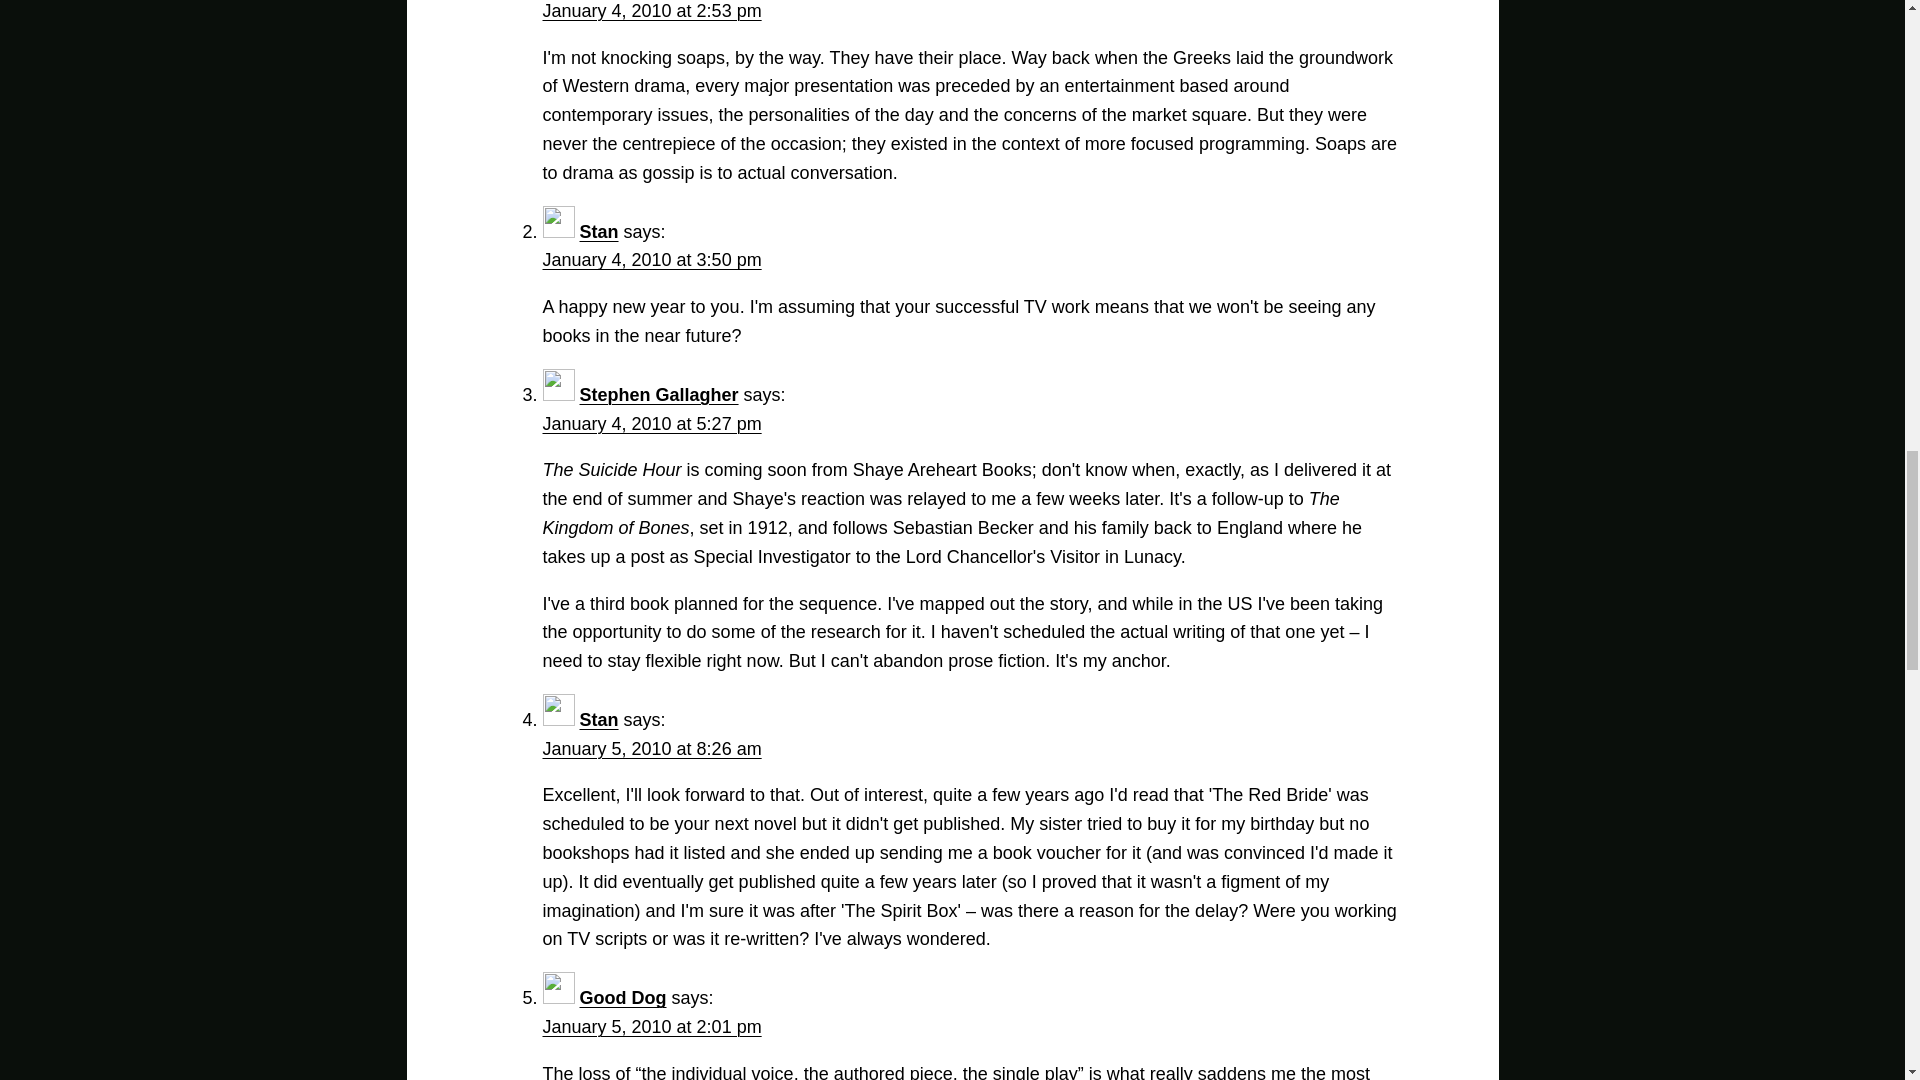  Describe the element at coordinates (622, 998) in the screenshot. I see `Good Dog` at that location.